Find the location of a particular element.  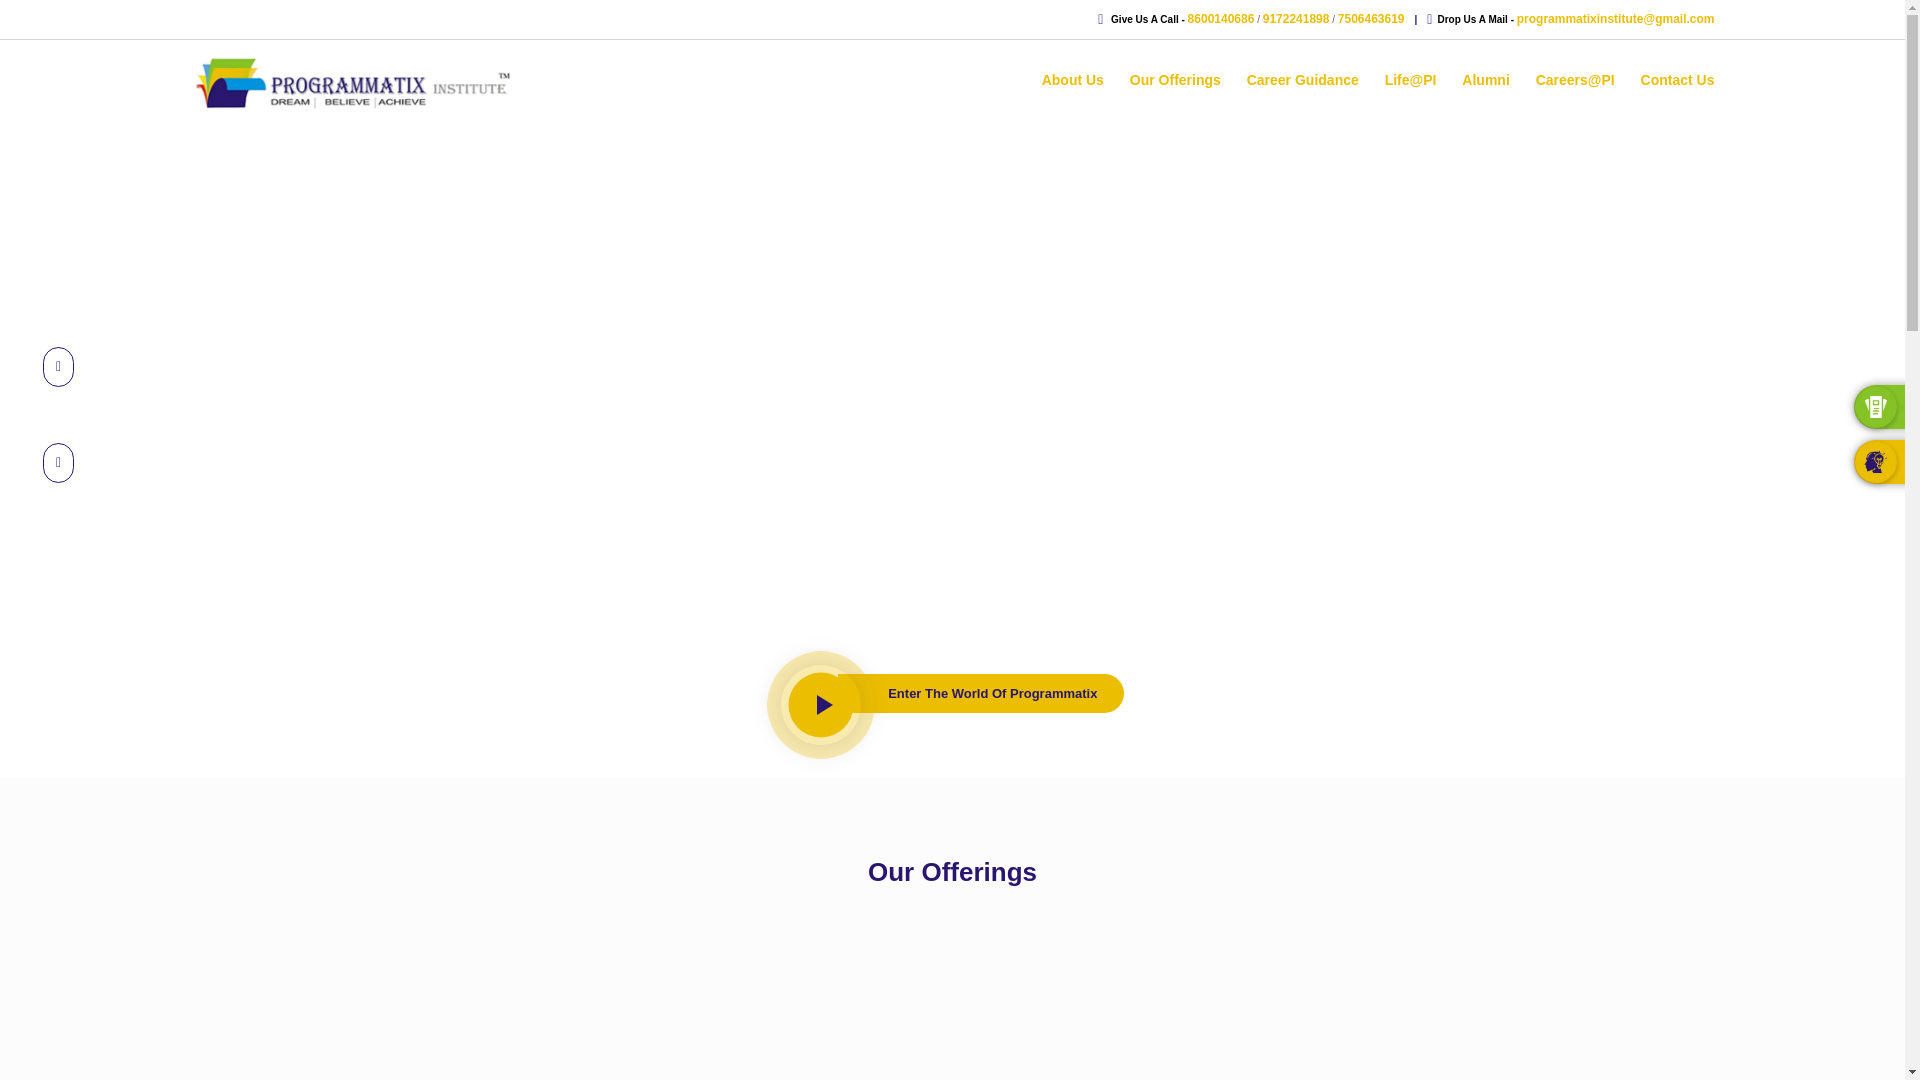

Contact Us is located at coordinates (1678, 85).